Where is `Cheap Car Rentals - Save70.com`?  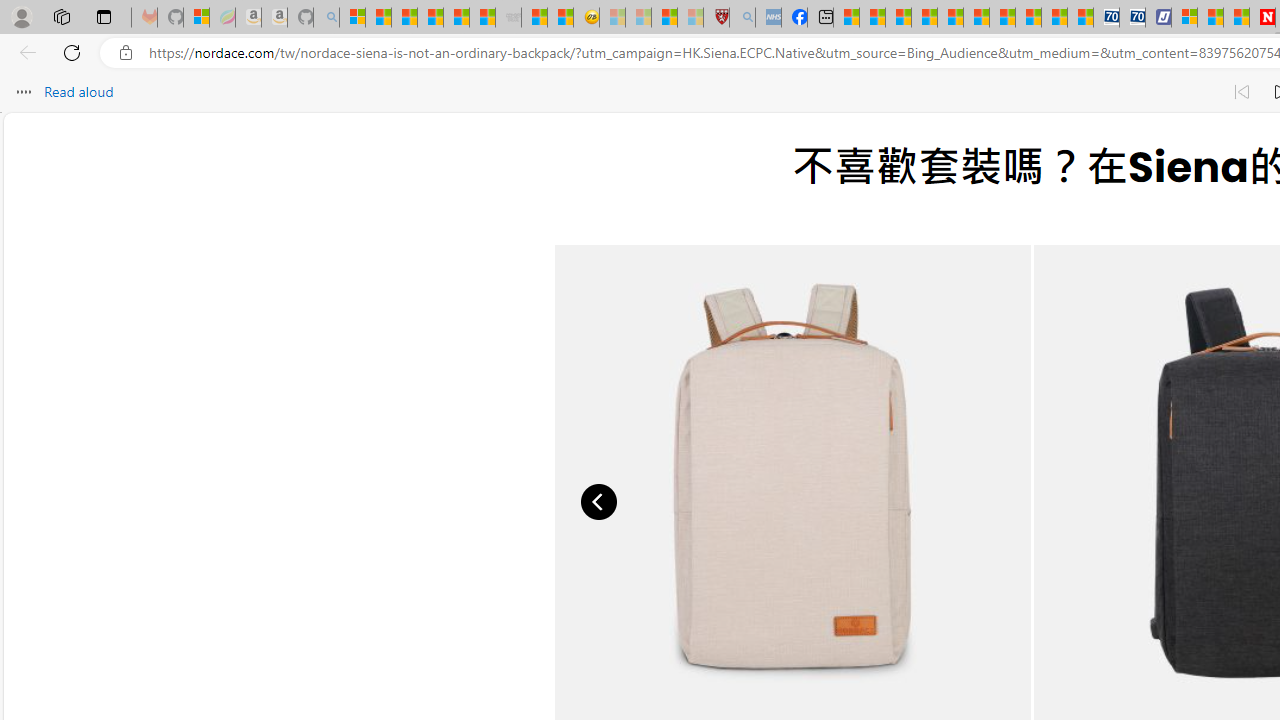 Cheap Car Rentals - Save70.com is located at coordinates (1106, 18).